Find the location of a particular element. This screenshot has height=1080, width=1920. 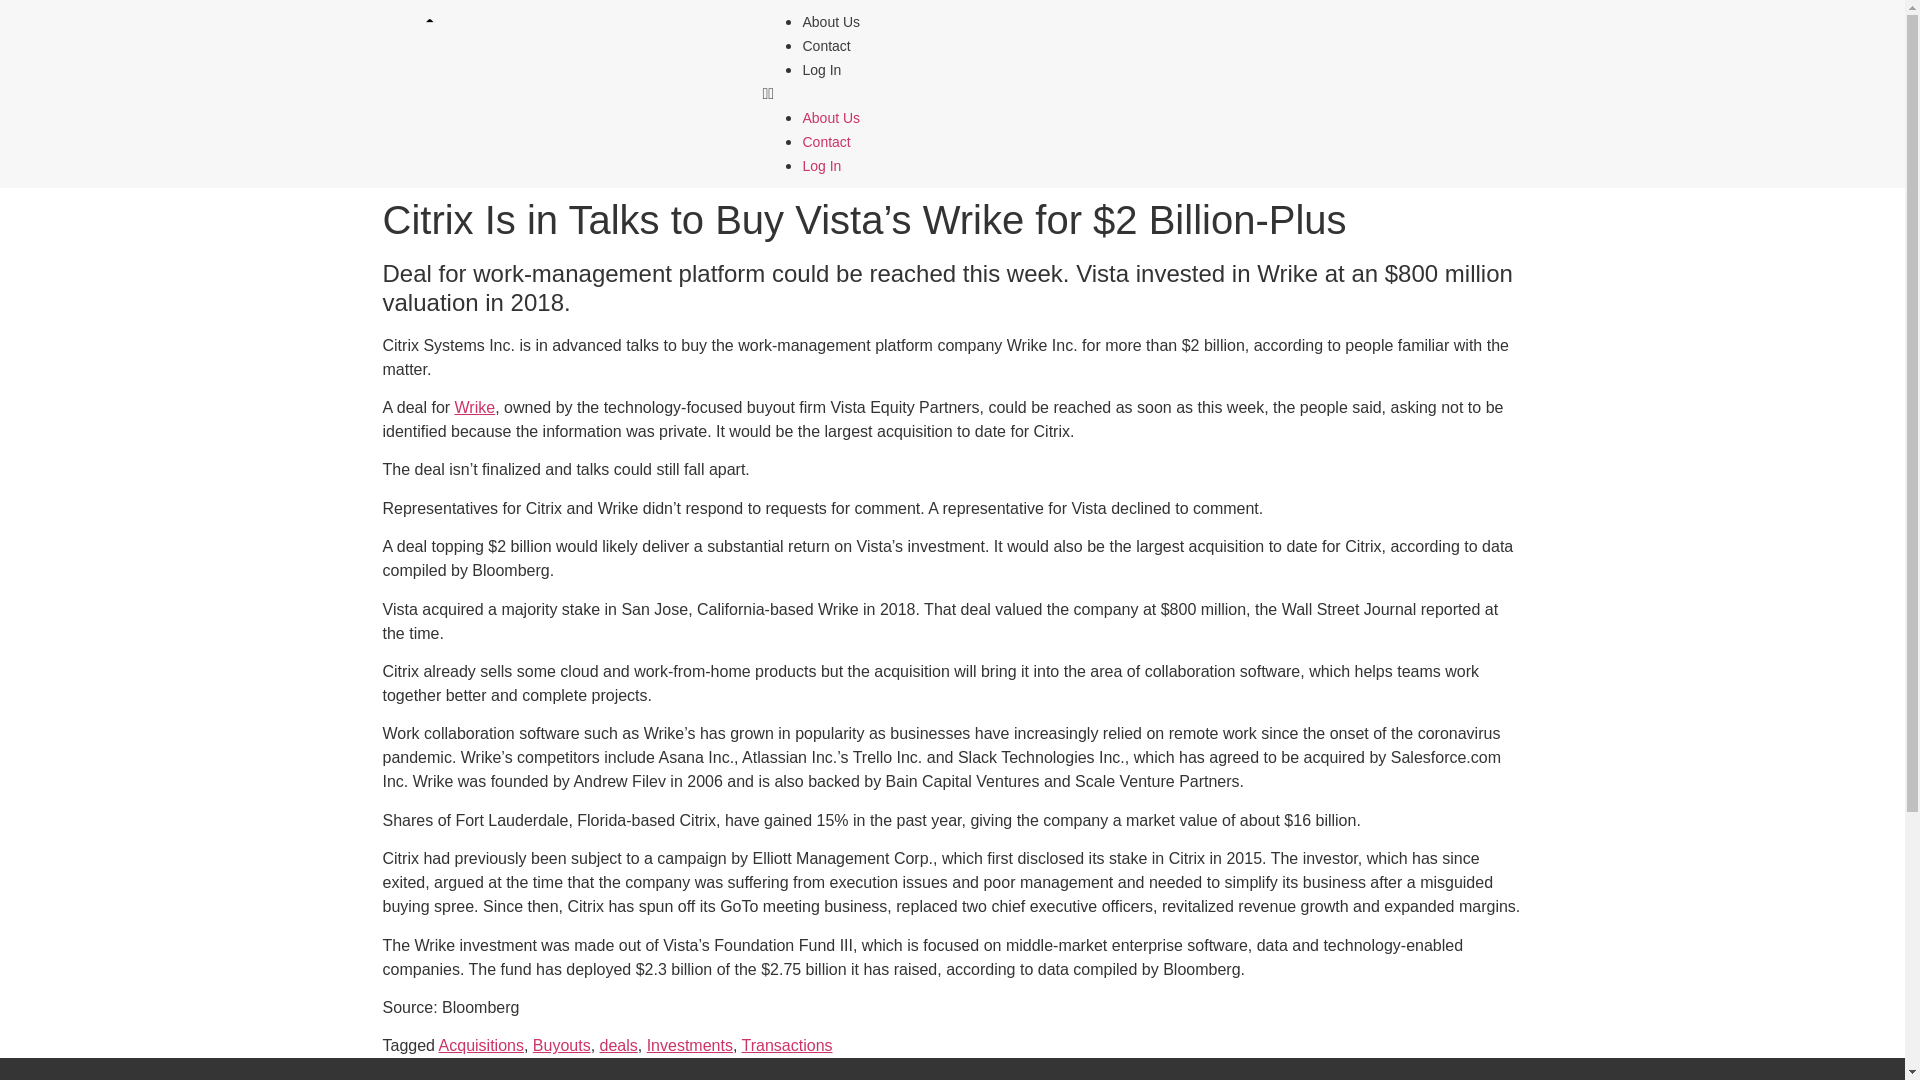

Wrike is located at coordinates (475, 406).